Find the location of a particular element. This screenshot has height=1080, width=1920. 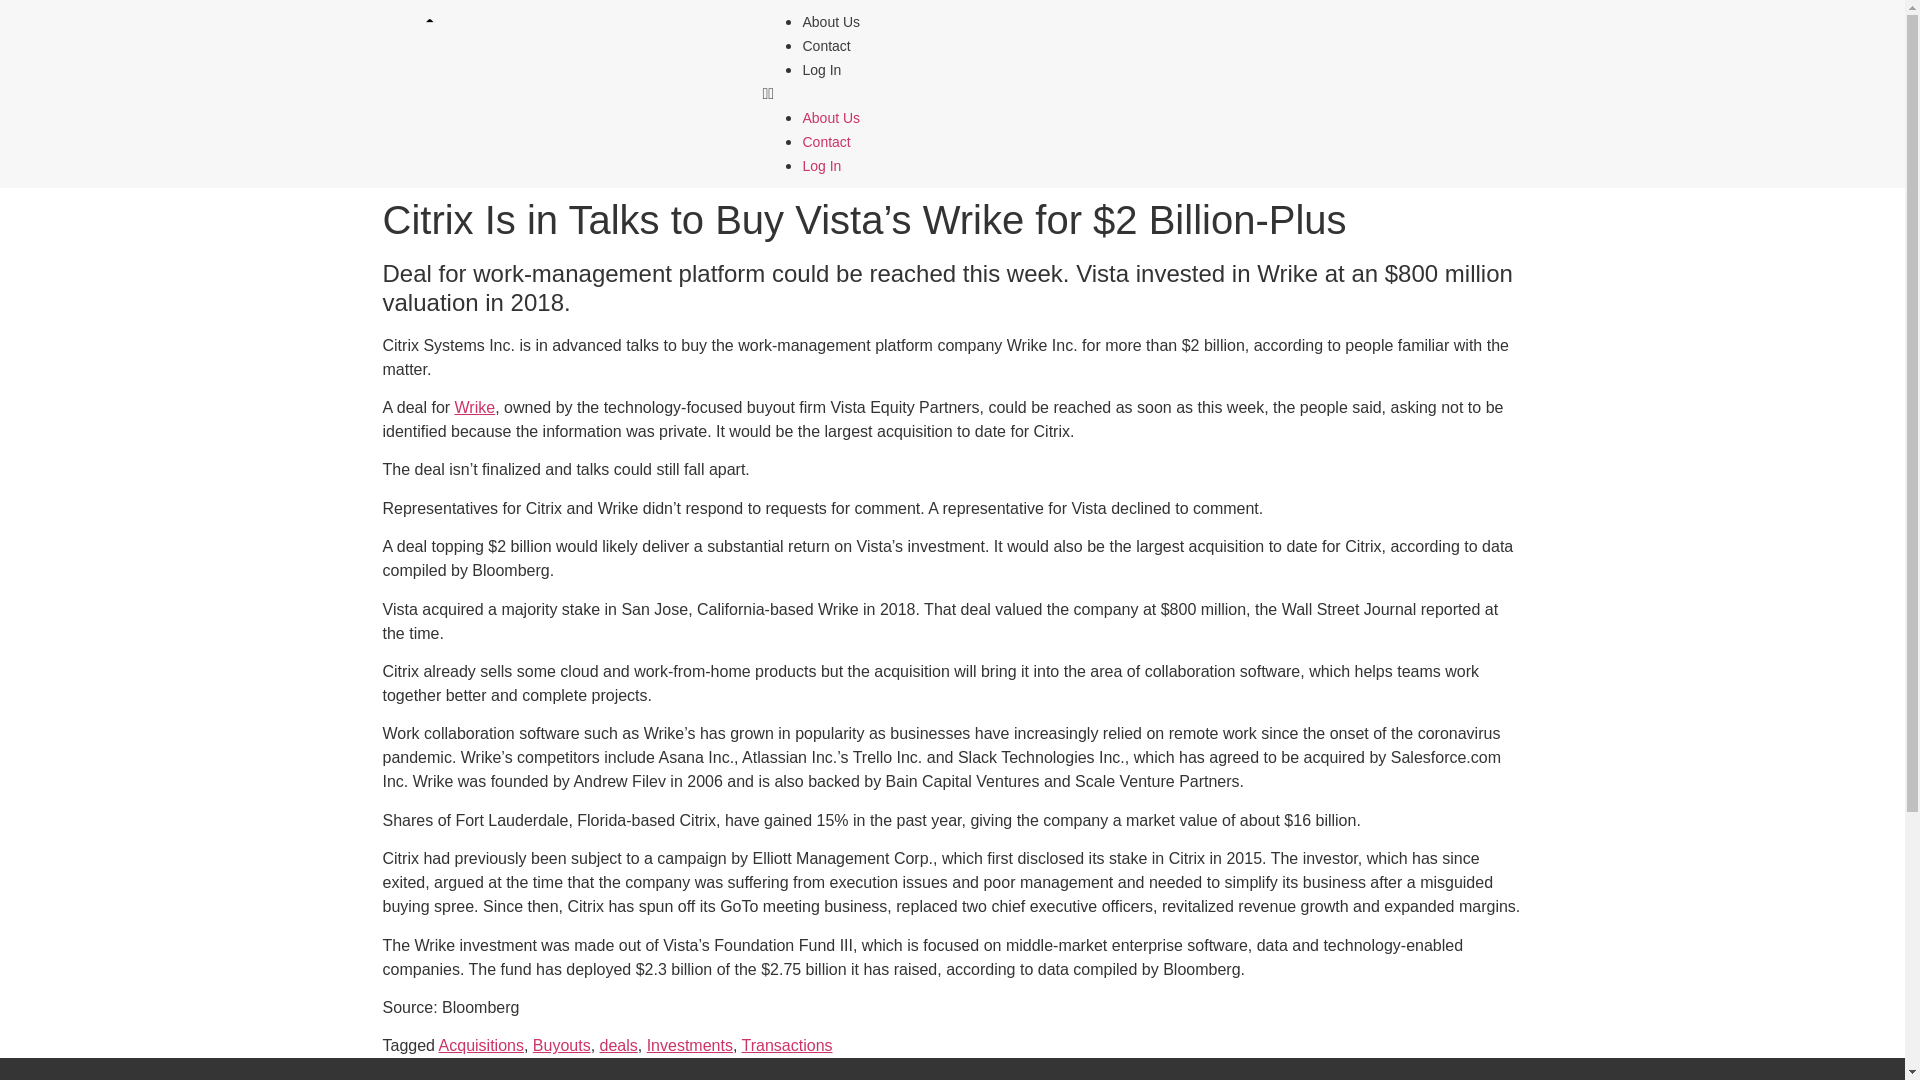

Wrike is located at coordinates (475, 406).